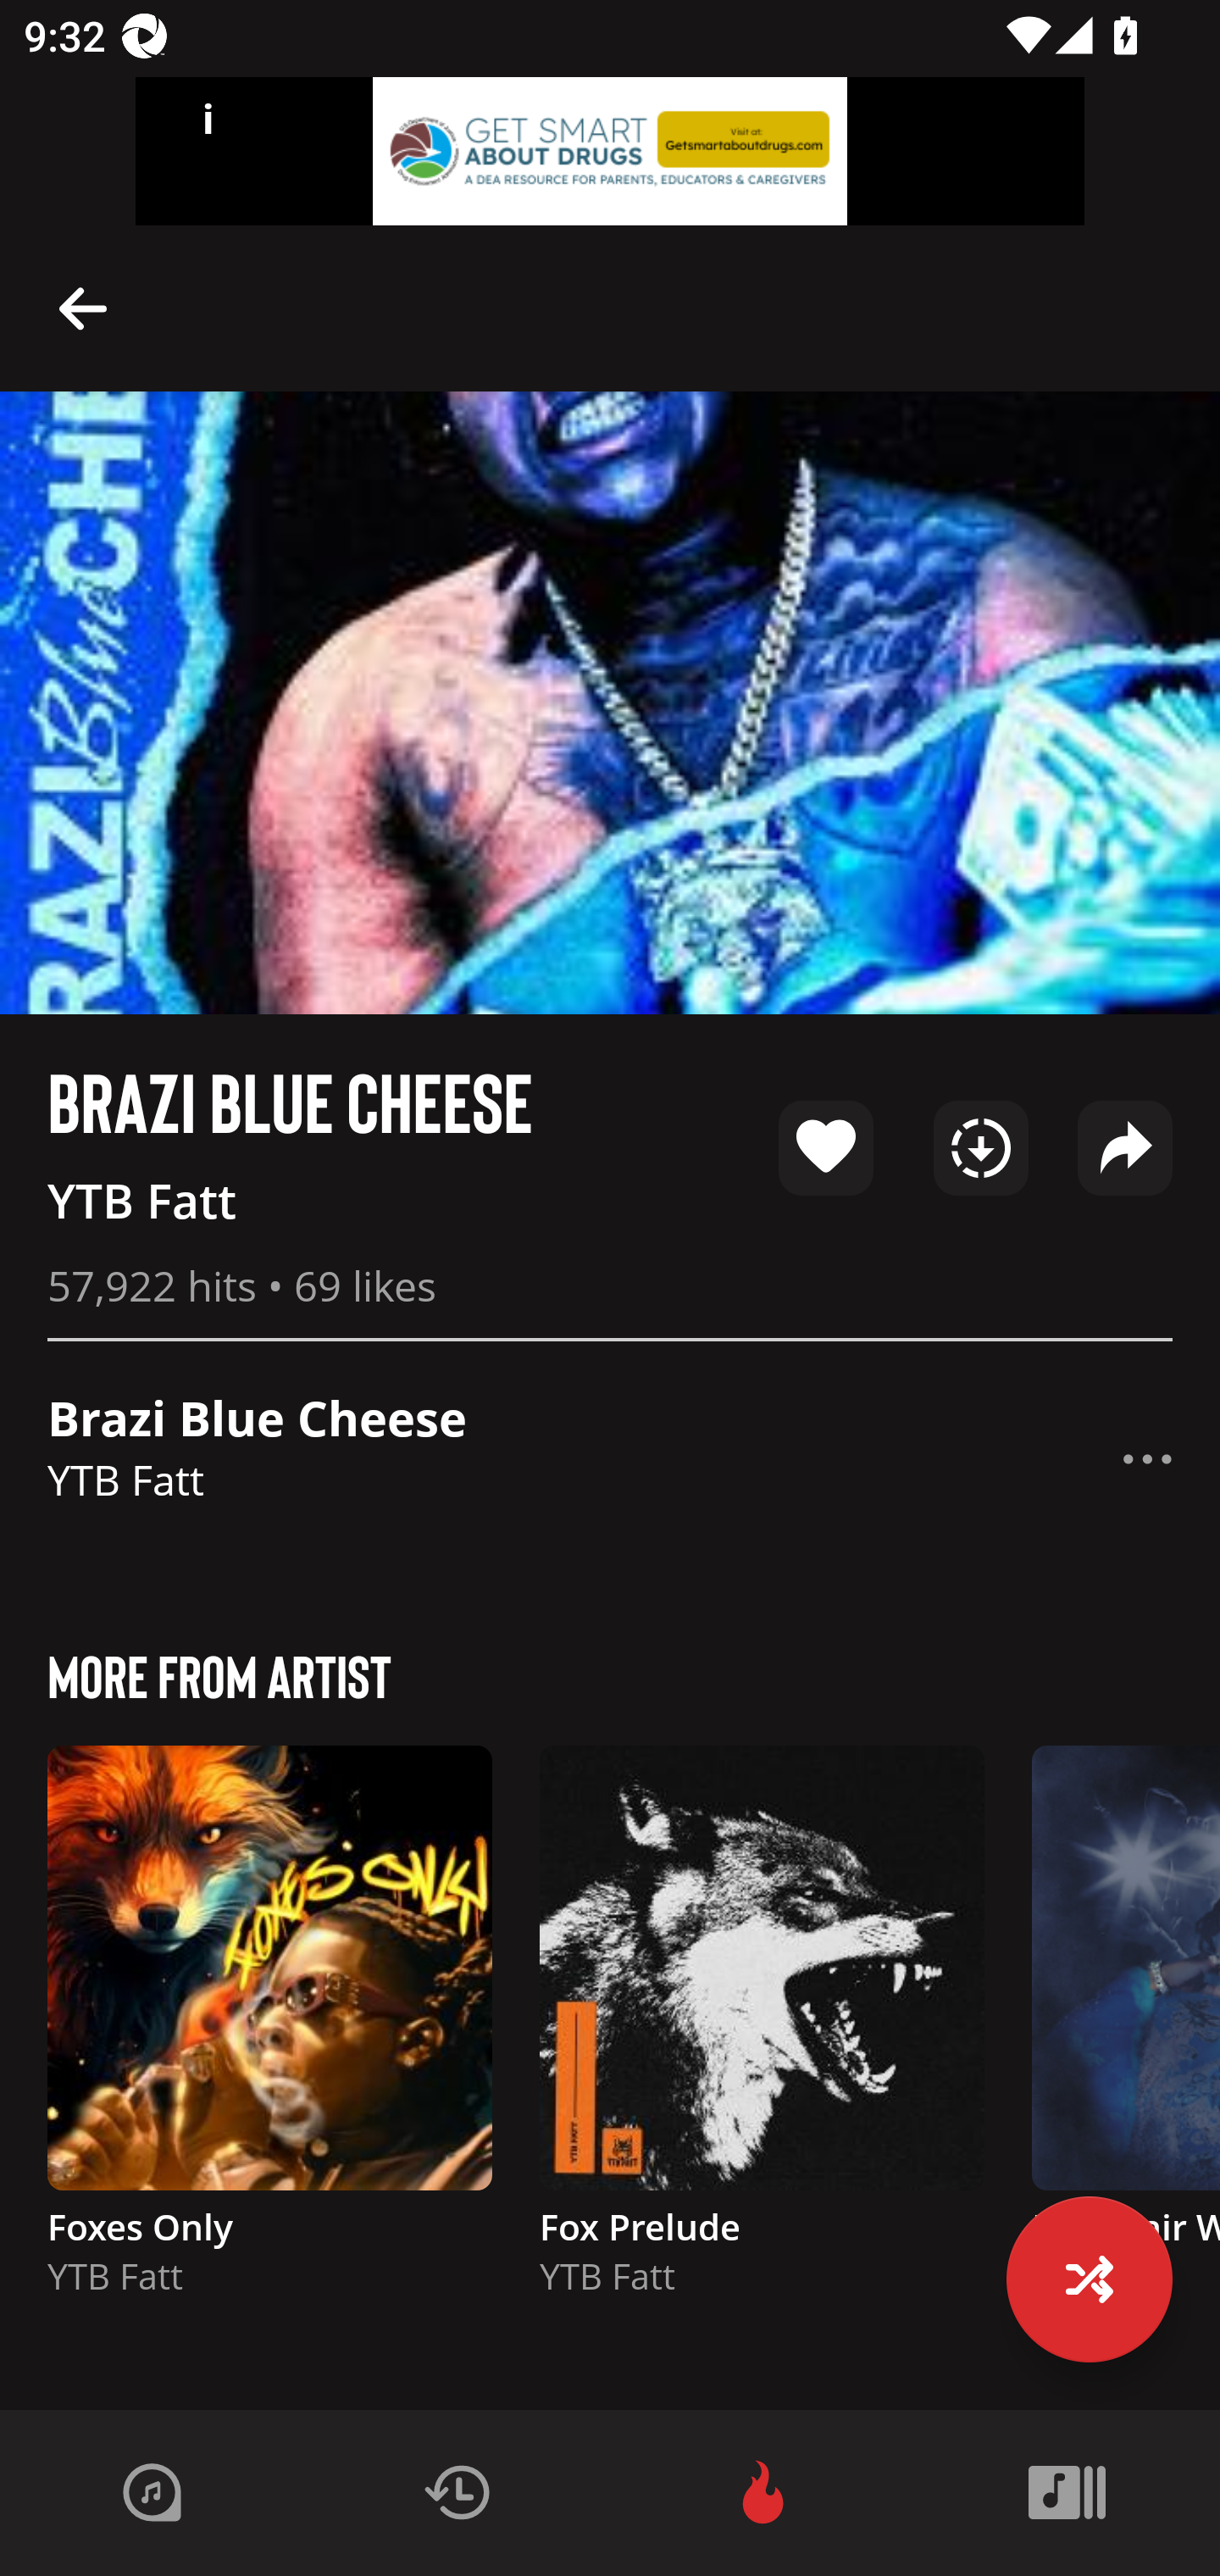  What do you see at coordinates (269, 2035) in the screenshot?
I see `Description Foxes Only YTB Fatt` at bounding box center [269, 2035].